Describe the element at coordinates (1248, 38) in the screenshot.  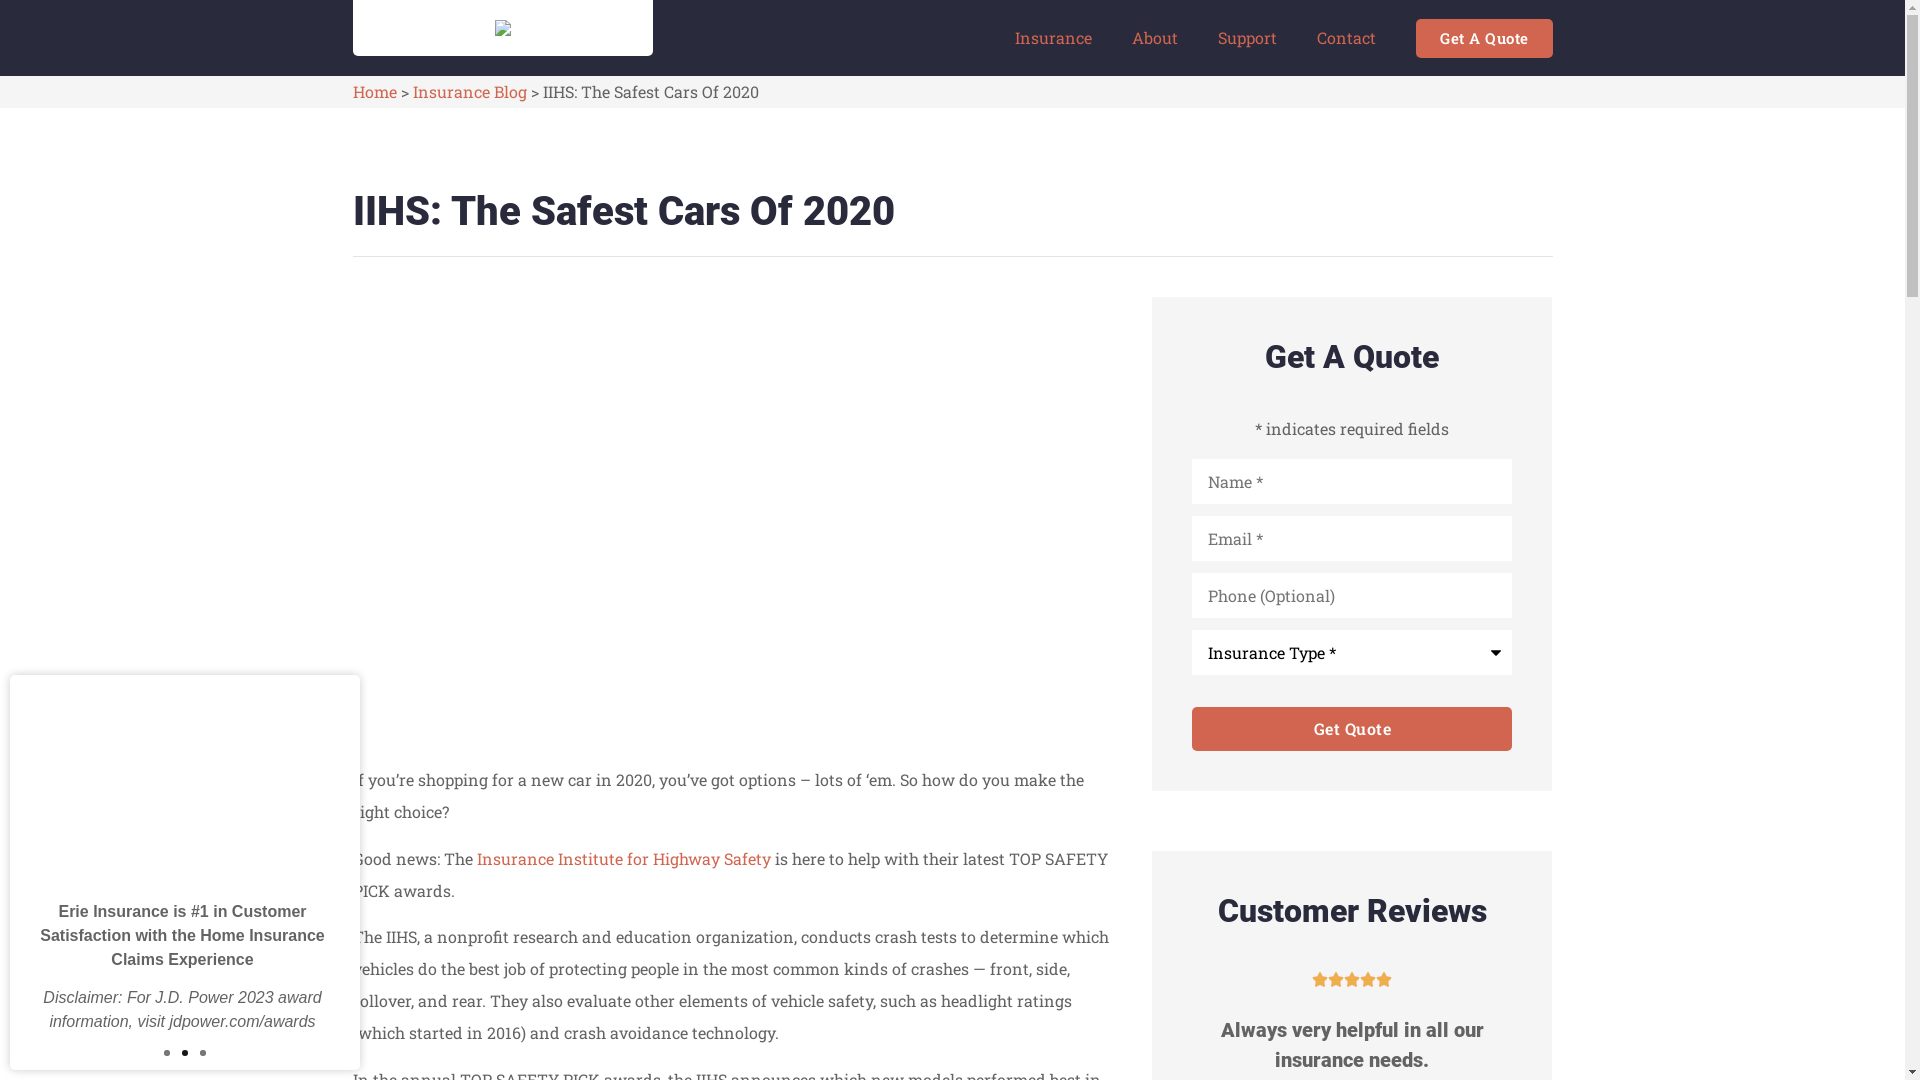
I see `Support` at that location.